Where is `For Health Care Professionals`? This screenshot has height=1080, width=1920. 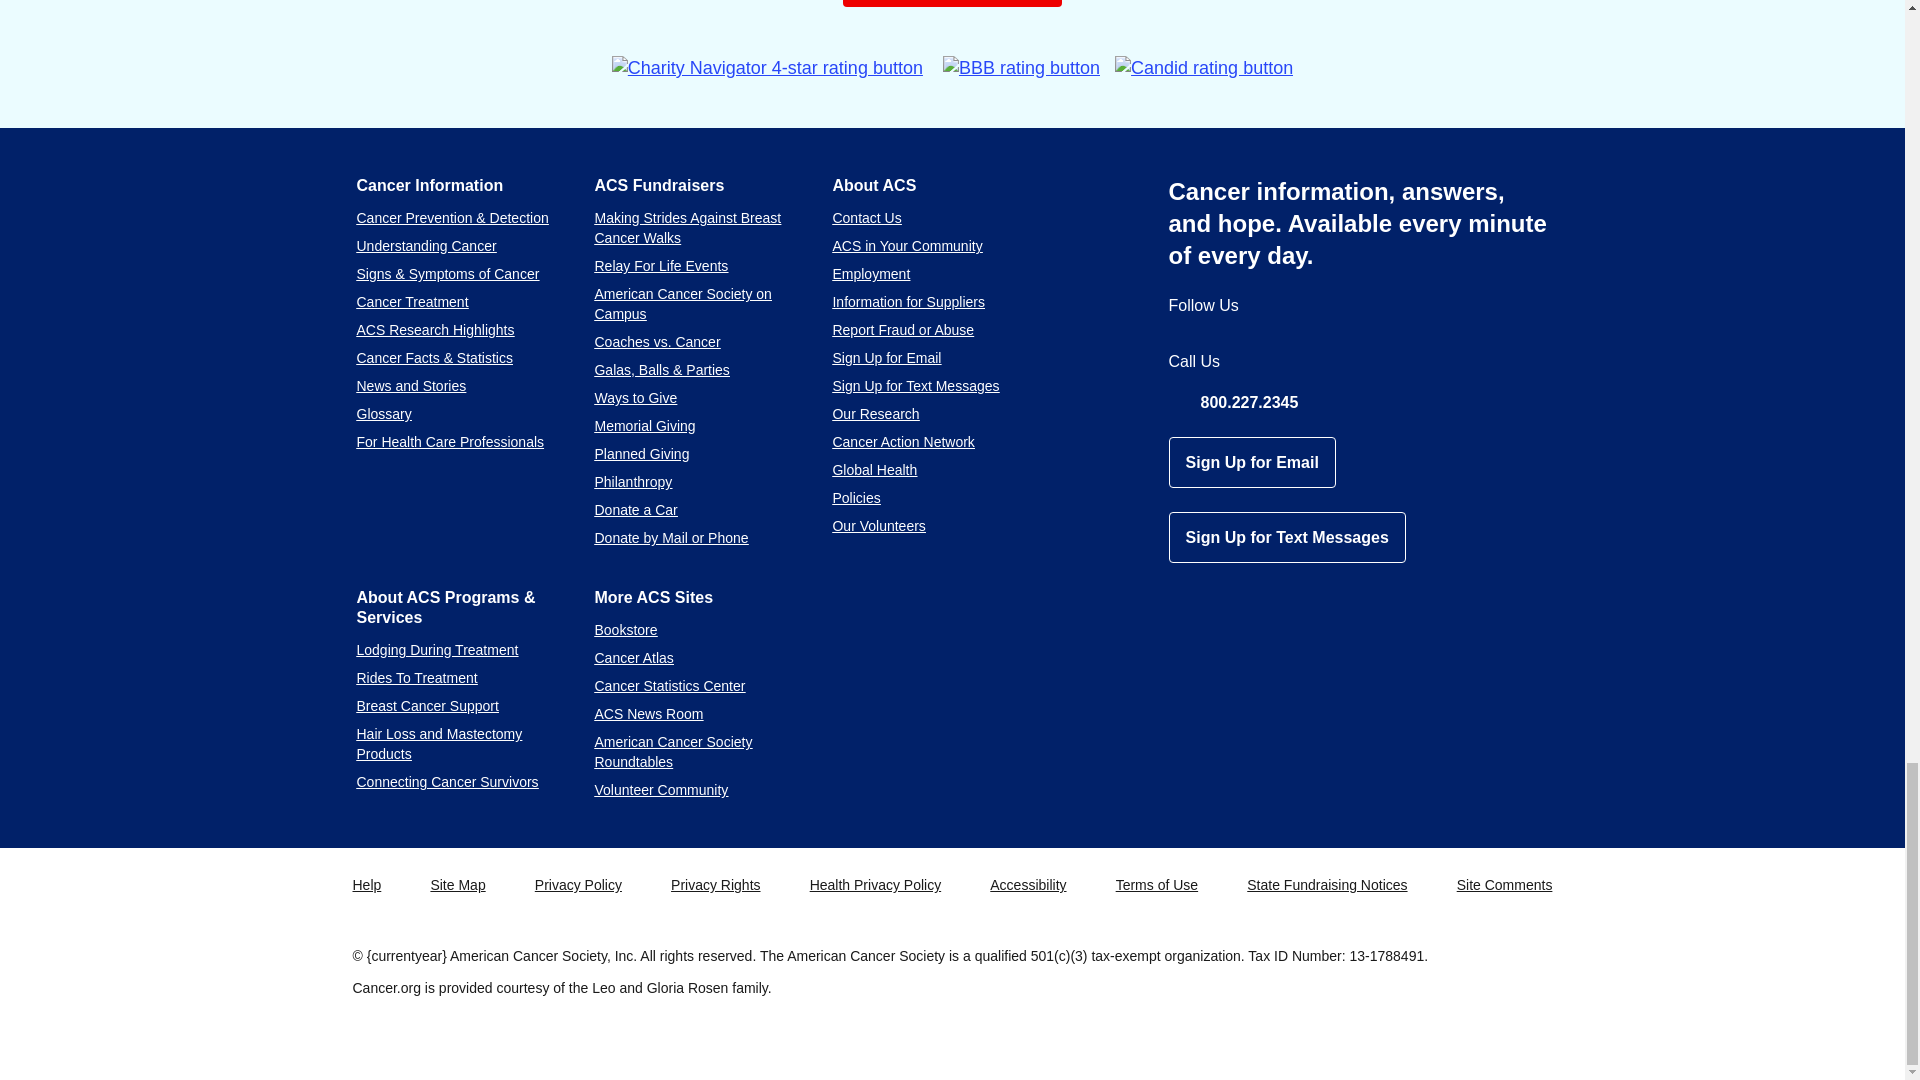 For Health Care Professionals is located at coordinates (449, 442).